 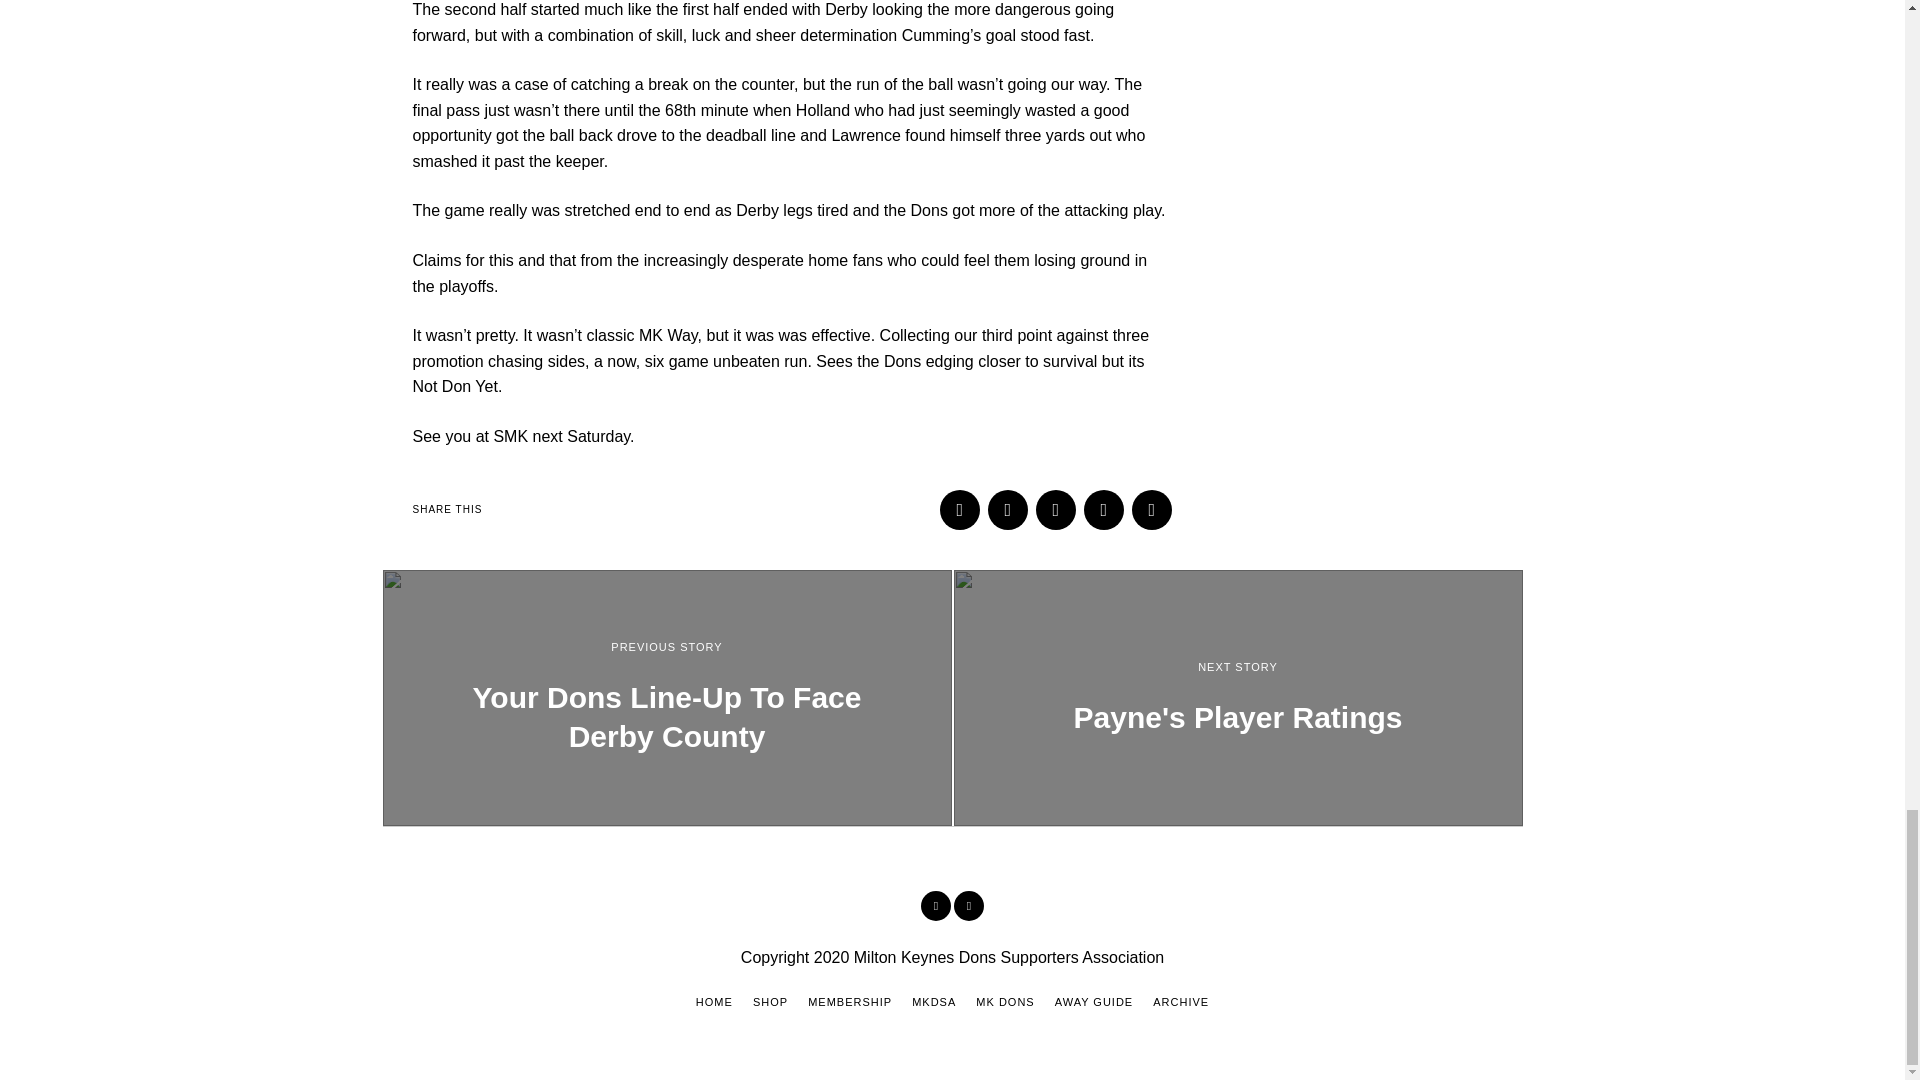 What do you see at coordinates (968, 906) in the screenshot?
I see `Twitter` at bounding box center [968, 906].